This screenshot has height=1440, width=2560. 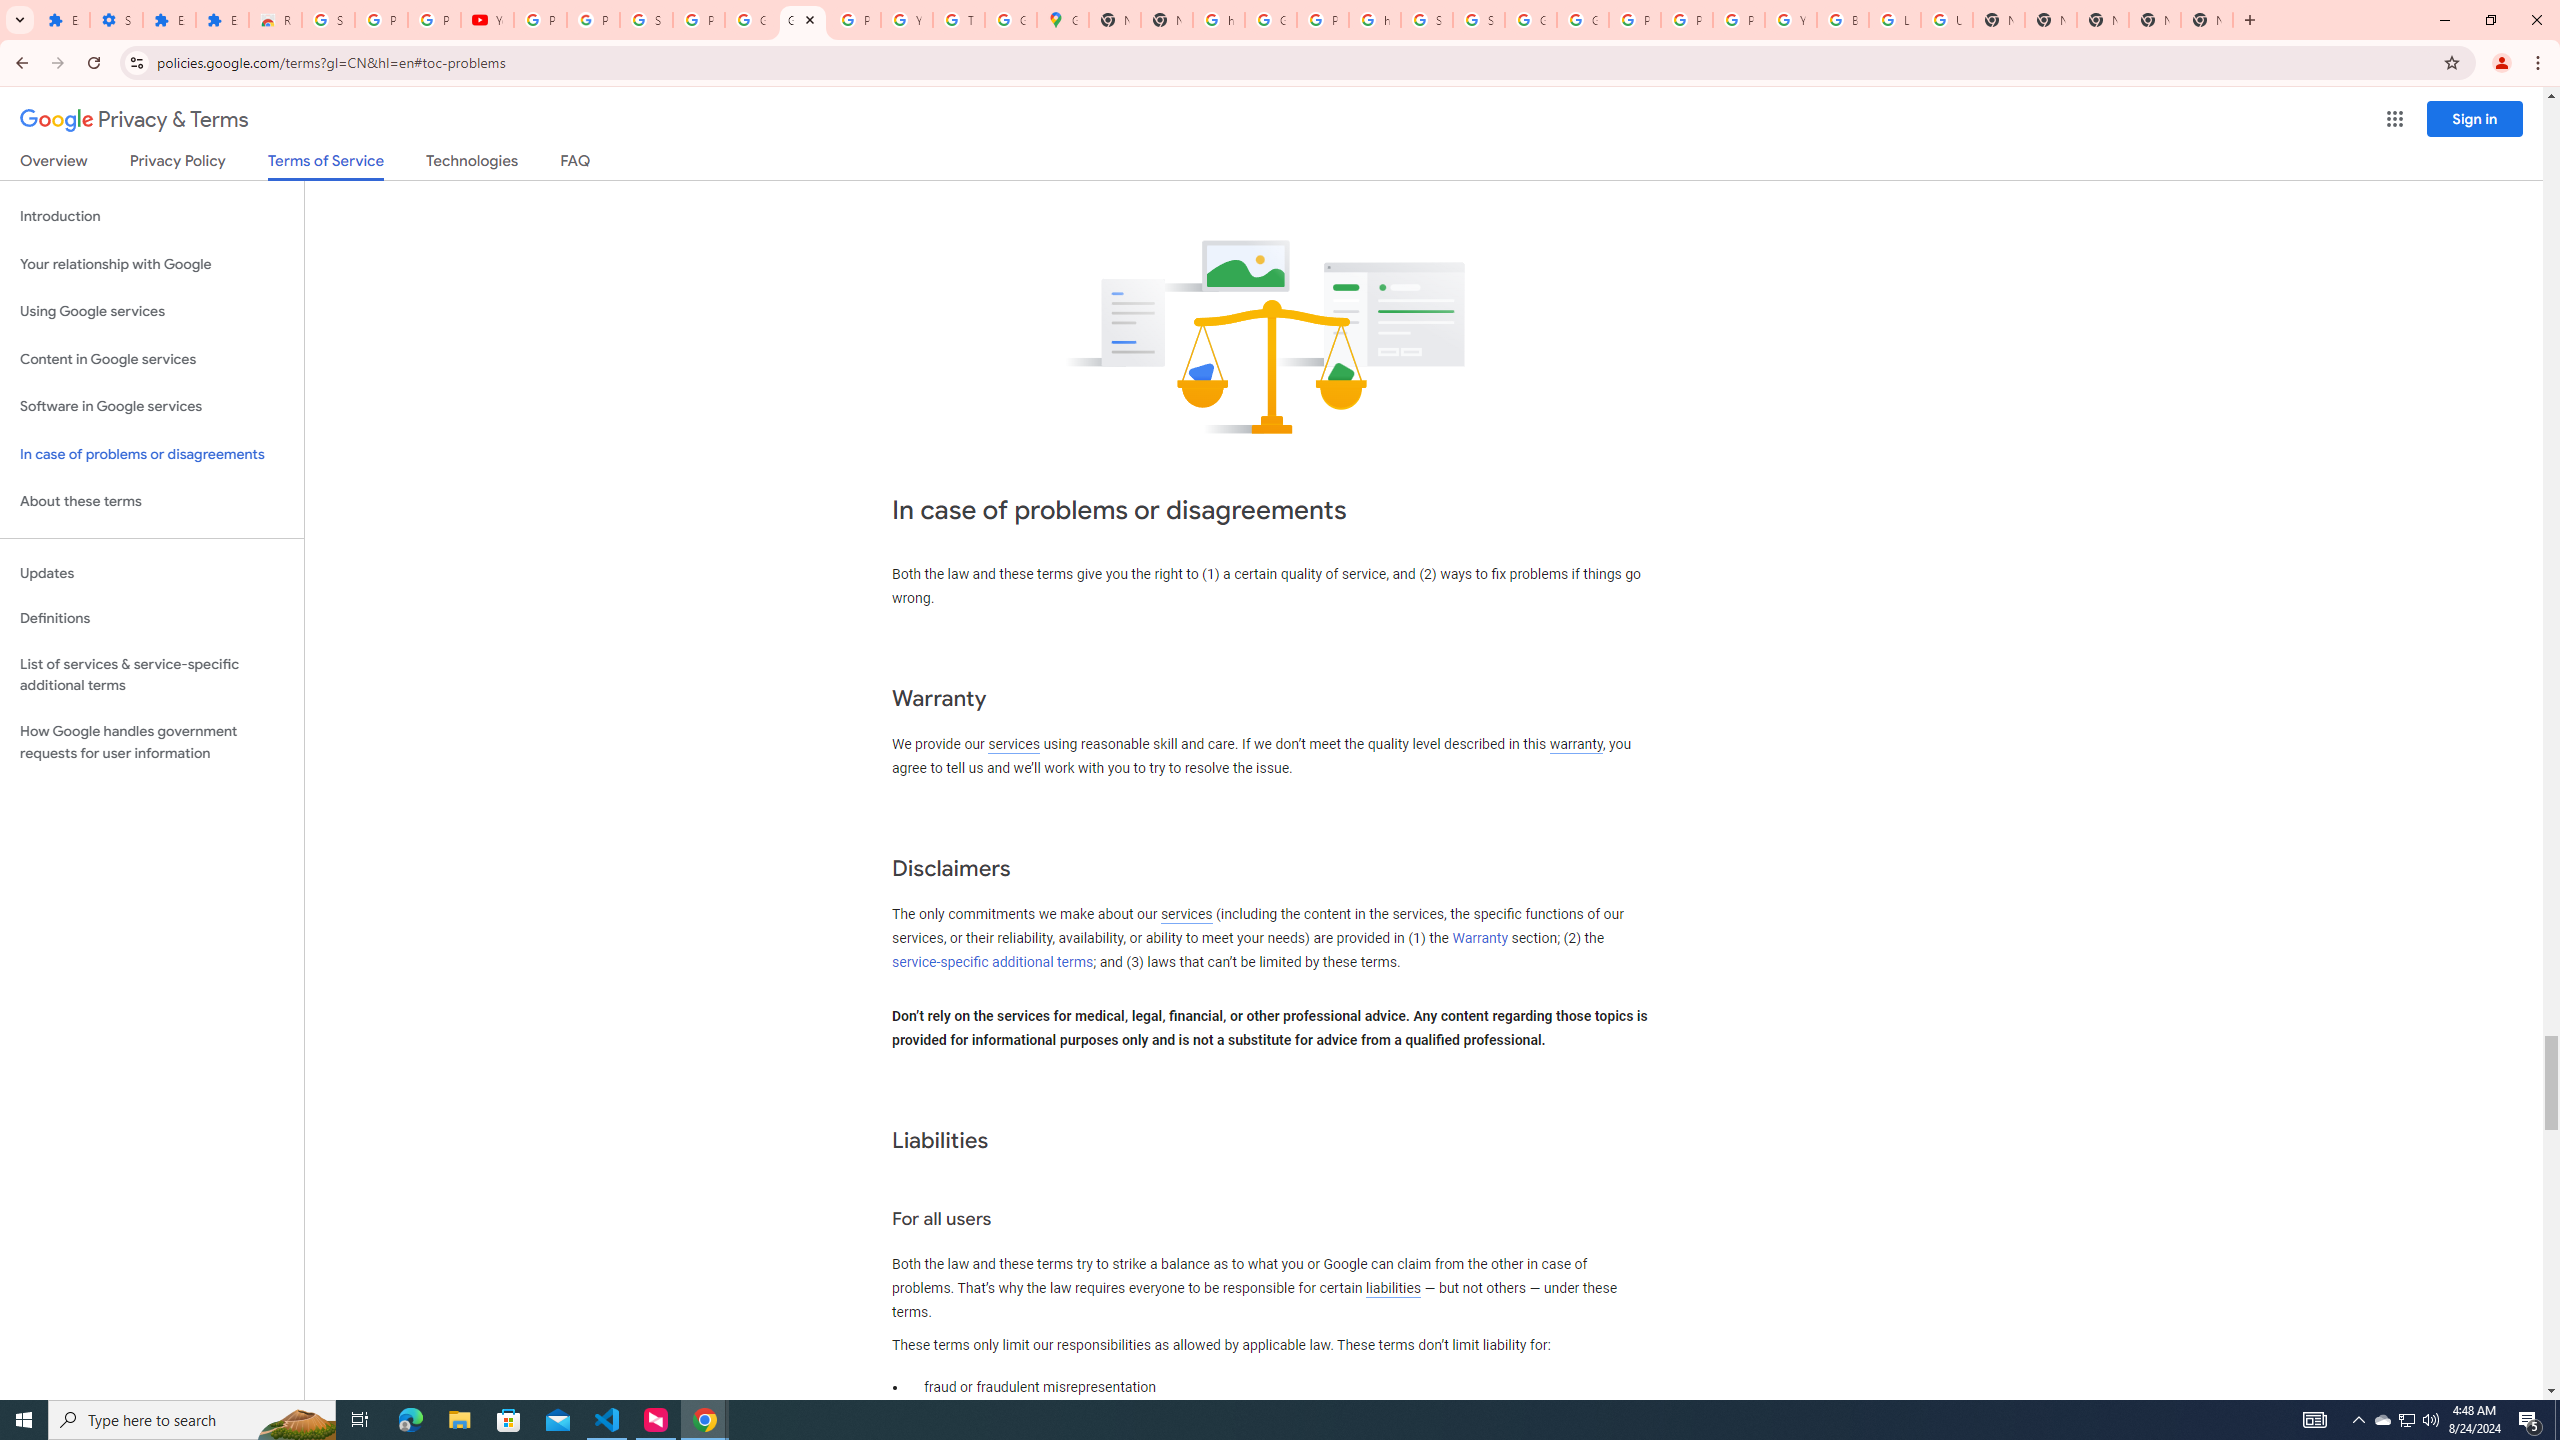 What do you see at coordinates (646, 20) in the screenshot?
I see `Sign in - Google Accounts` at bounding box center [646, 20].